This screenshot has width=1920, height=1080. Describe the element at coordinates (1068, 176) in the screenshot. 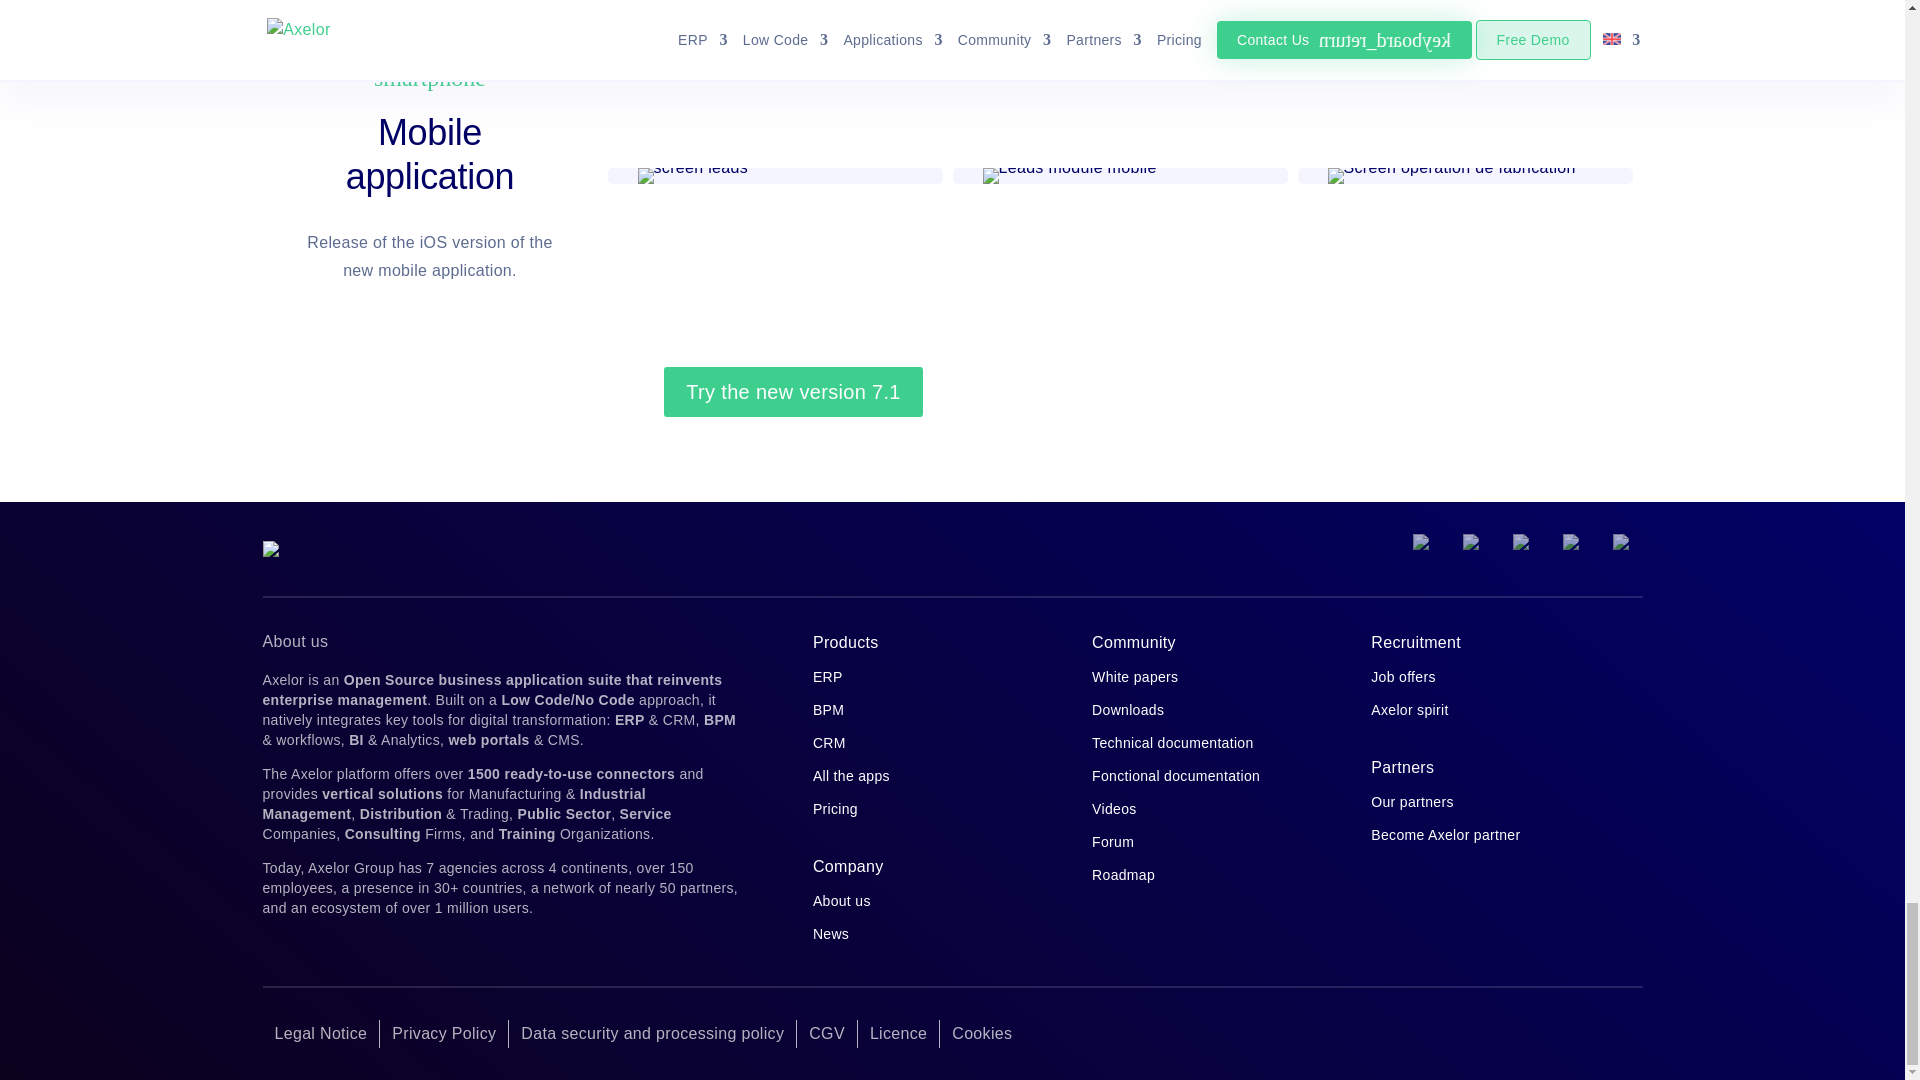

I see `correction-de-stock` at that location.